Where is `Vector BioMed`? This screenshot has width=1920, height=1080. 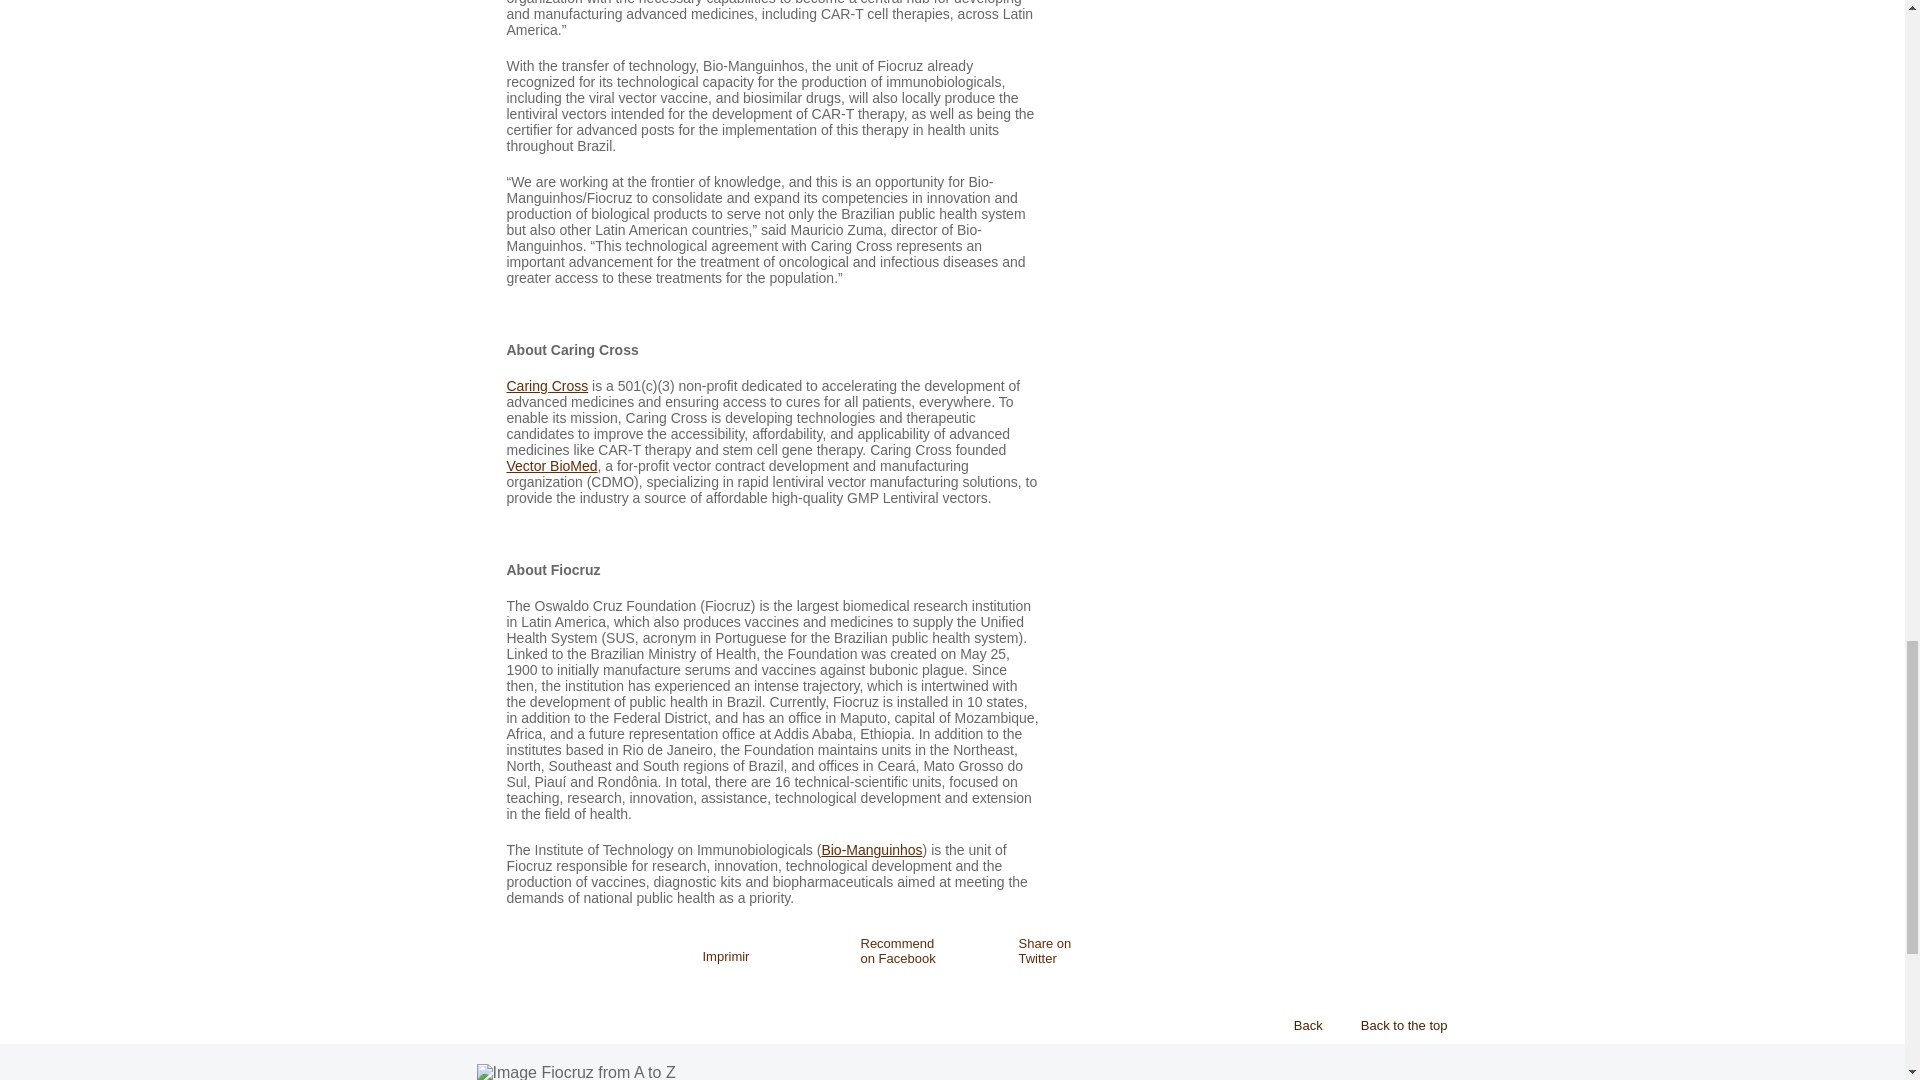 Vector BioMed is located at coordinates (552, 466).